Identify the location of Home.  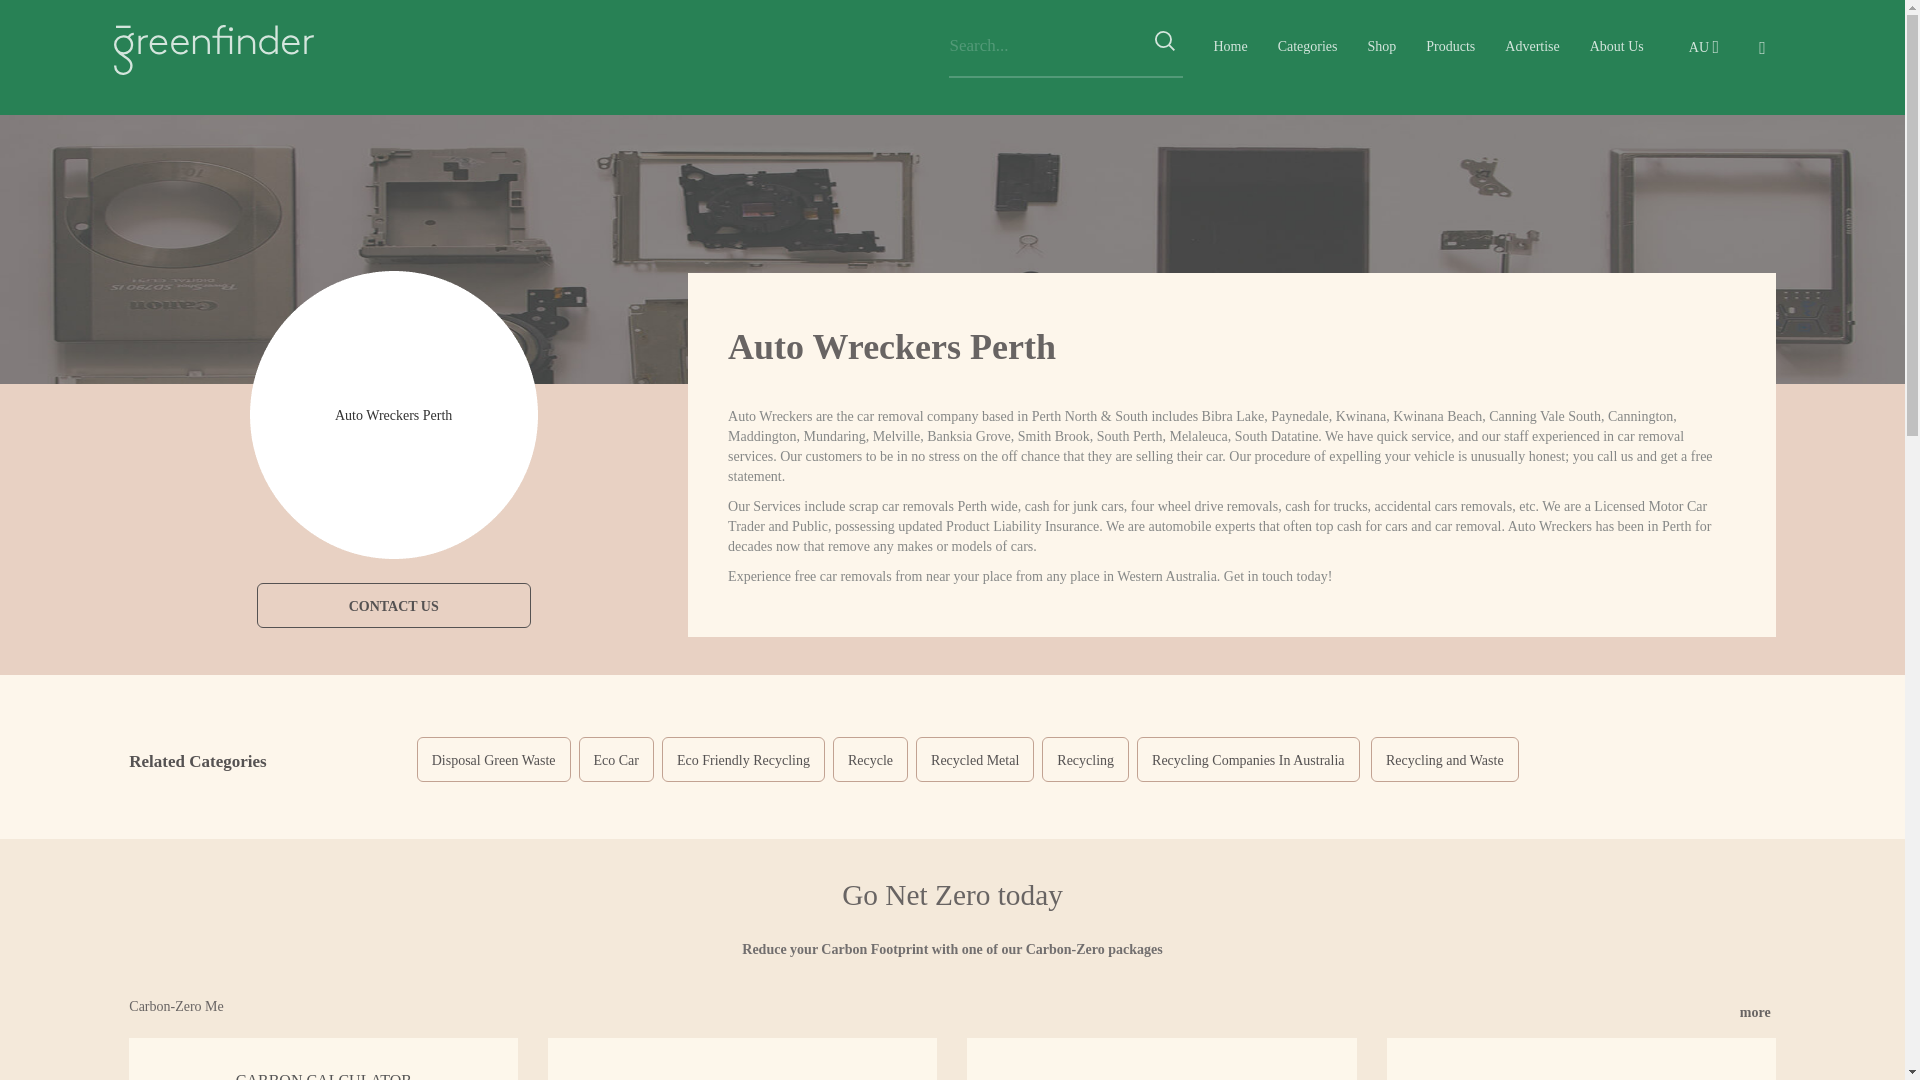
(1230, 46).